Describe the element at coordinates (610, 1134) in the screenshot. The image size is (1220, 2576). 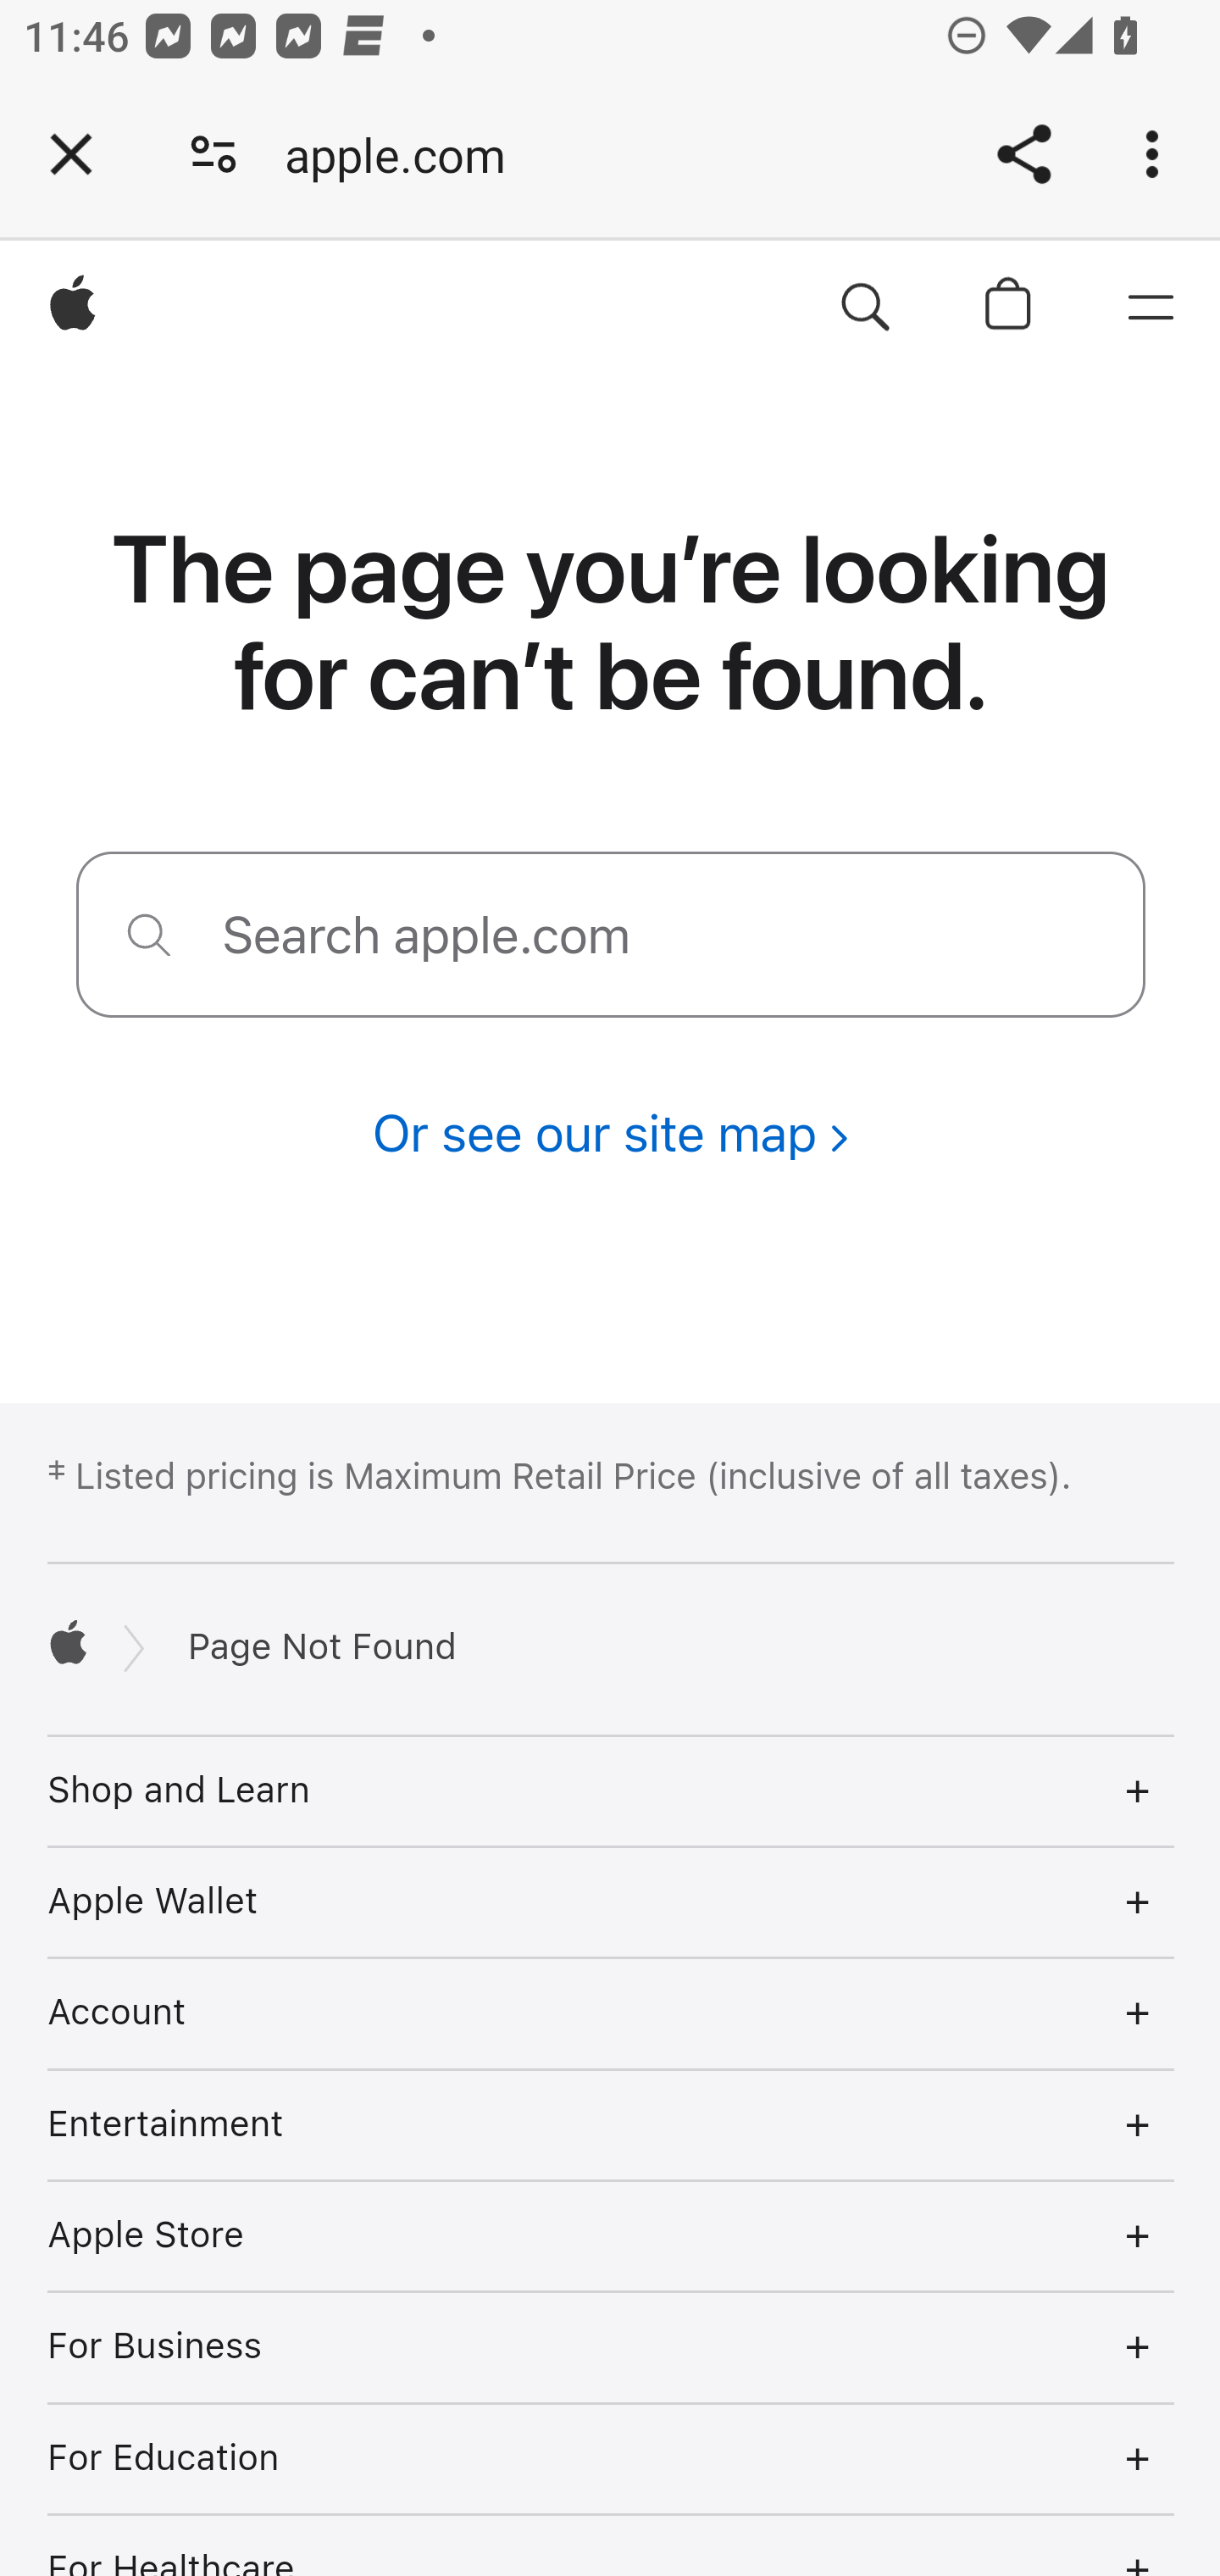
I see `Or see our site map  Or see our site map ` at that location.